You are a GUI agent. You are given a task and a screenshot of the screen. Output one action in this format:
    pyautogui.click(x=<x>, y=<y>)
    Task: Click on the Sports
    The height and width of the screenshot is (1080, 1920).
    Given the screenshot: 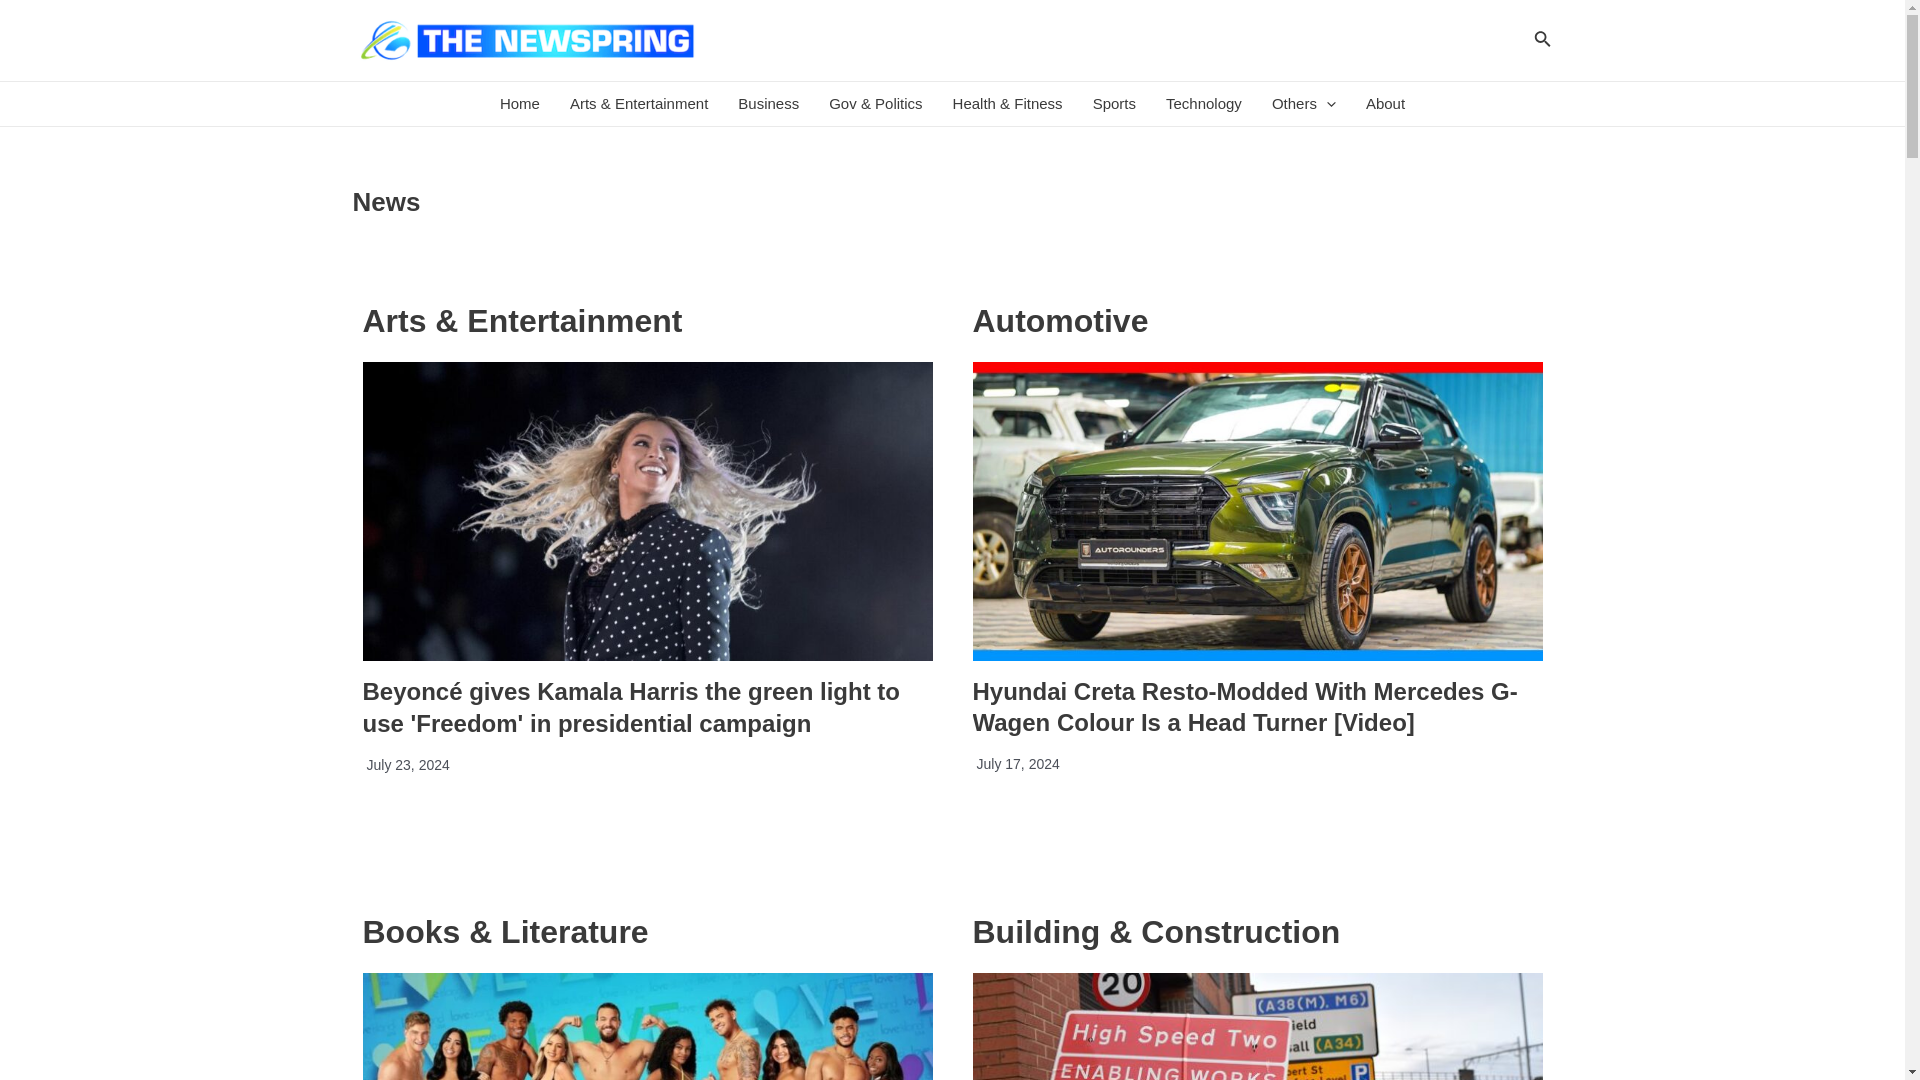 What is the action you would take?
    pyautogui.click(x=1114, y=104)
    